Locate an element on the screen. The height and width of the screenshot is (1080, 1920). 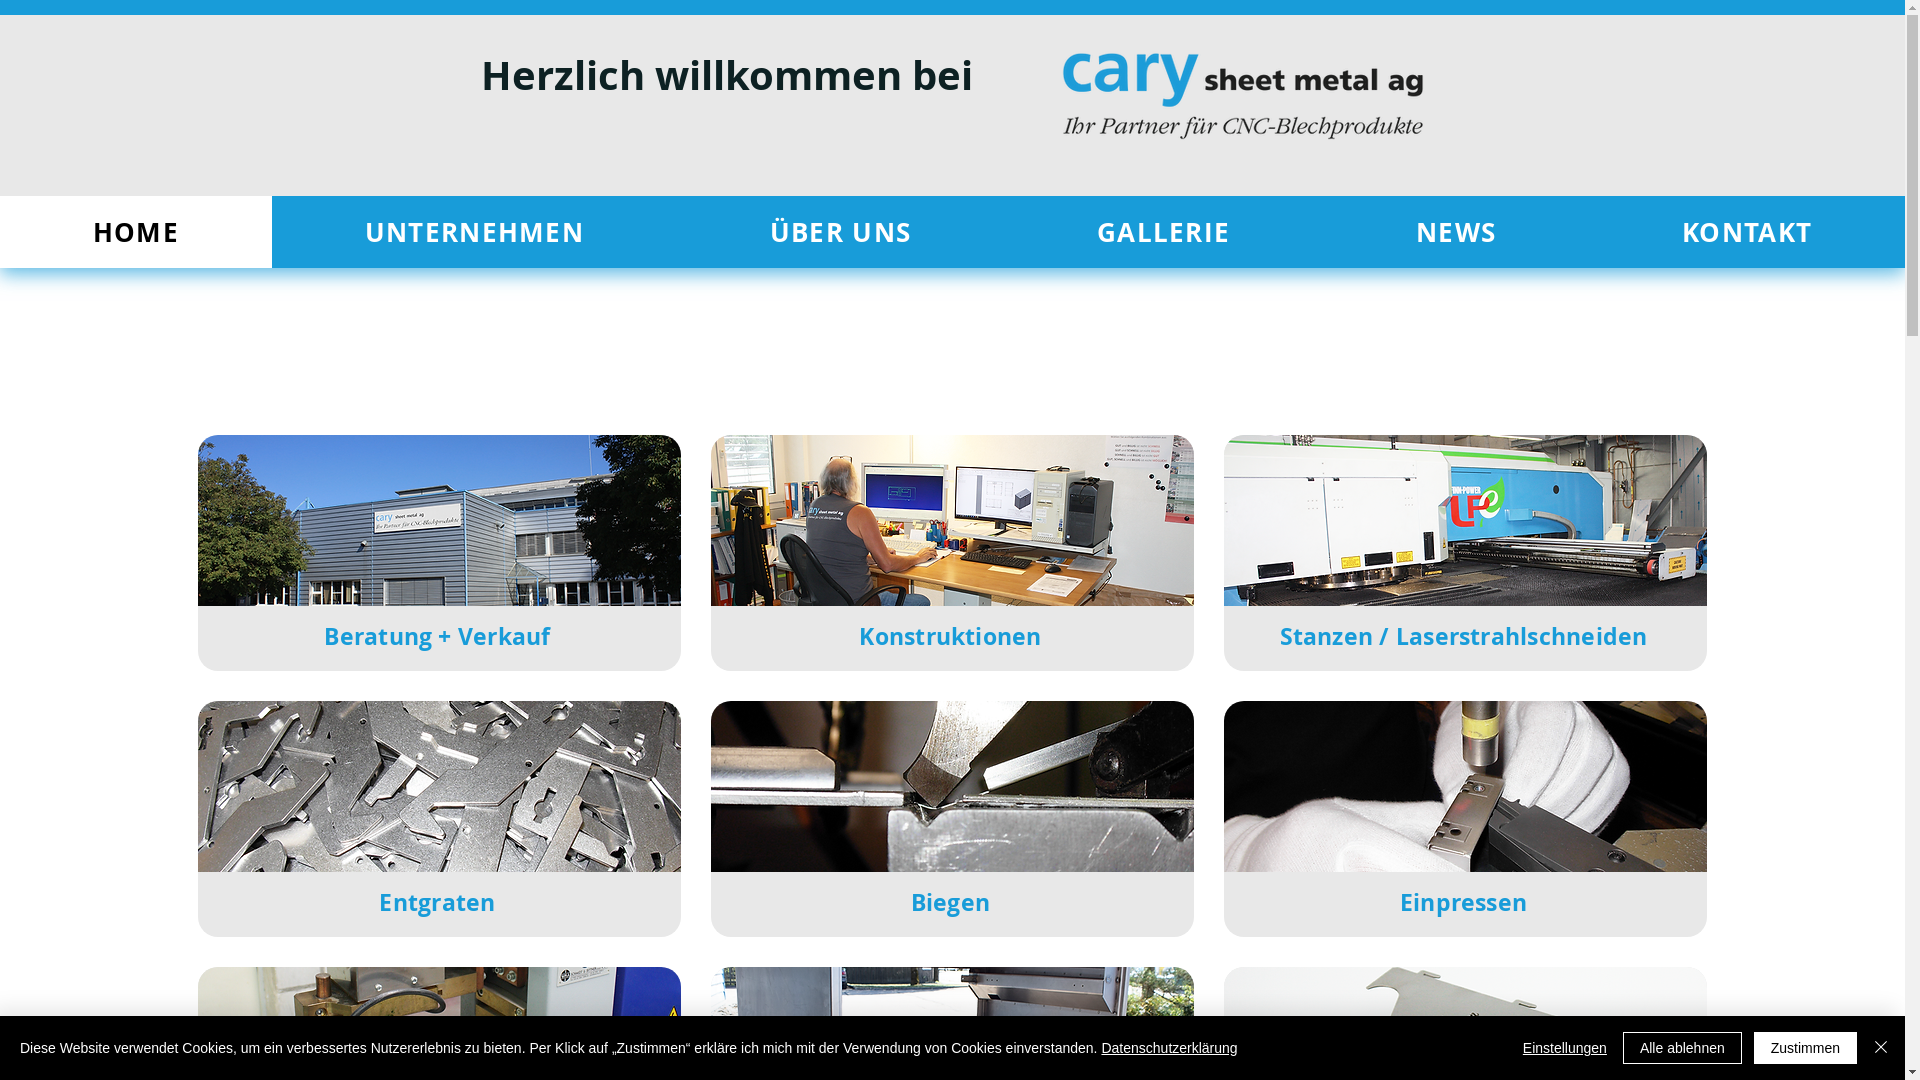
Beratung+ Verkauf is located at coordinates (441, 518).